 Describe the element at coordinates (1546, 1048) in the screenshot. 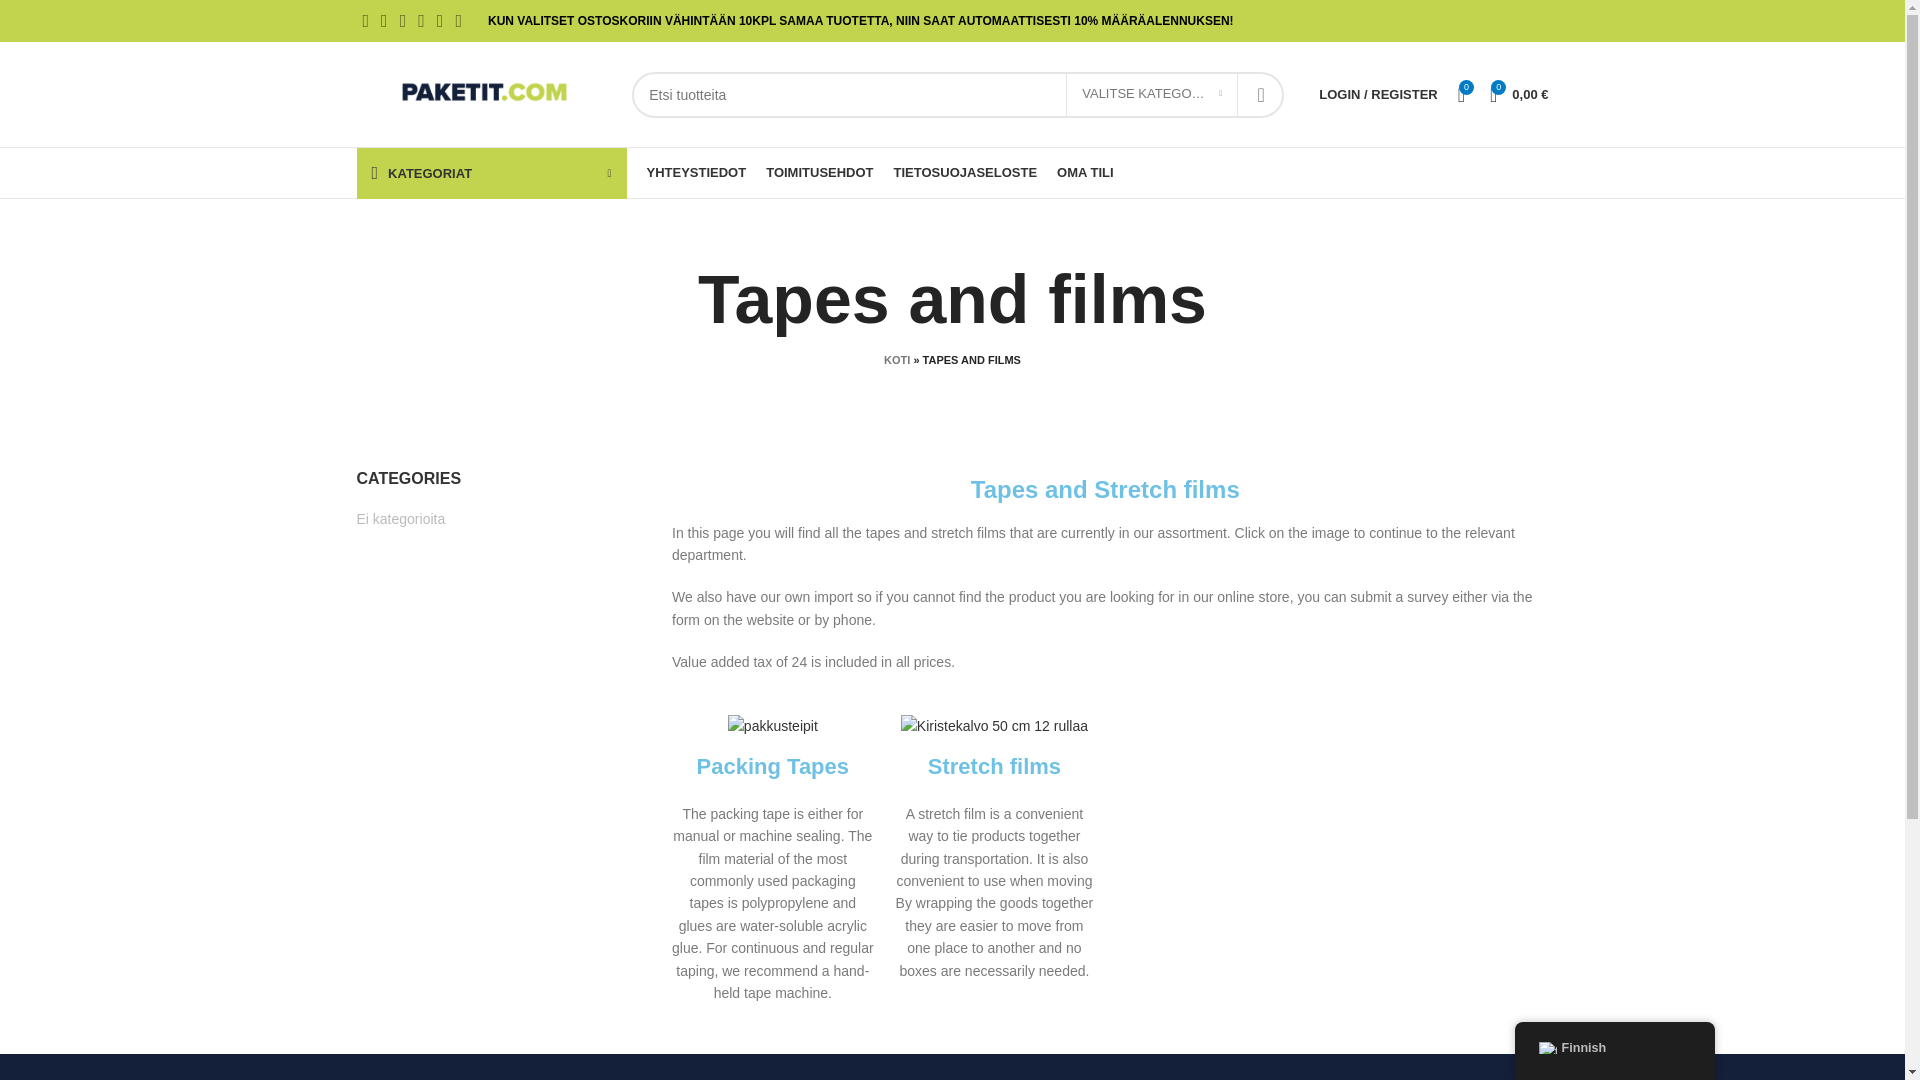

I see `Finnish` at that location.